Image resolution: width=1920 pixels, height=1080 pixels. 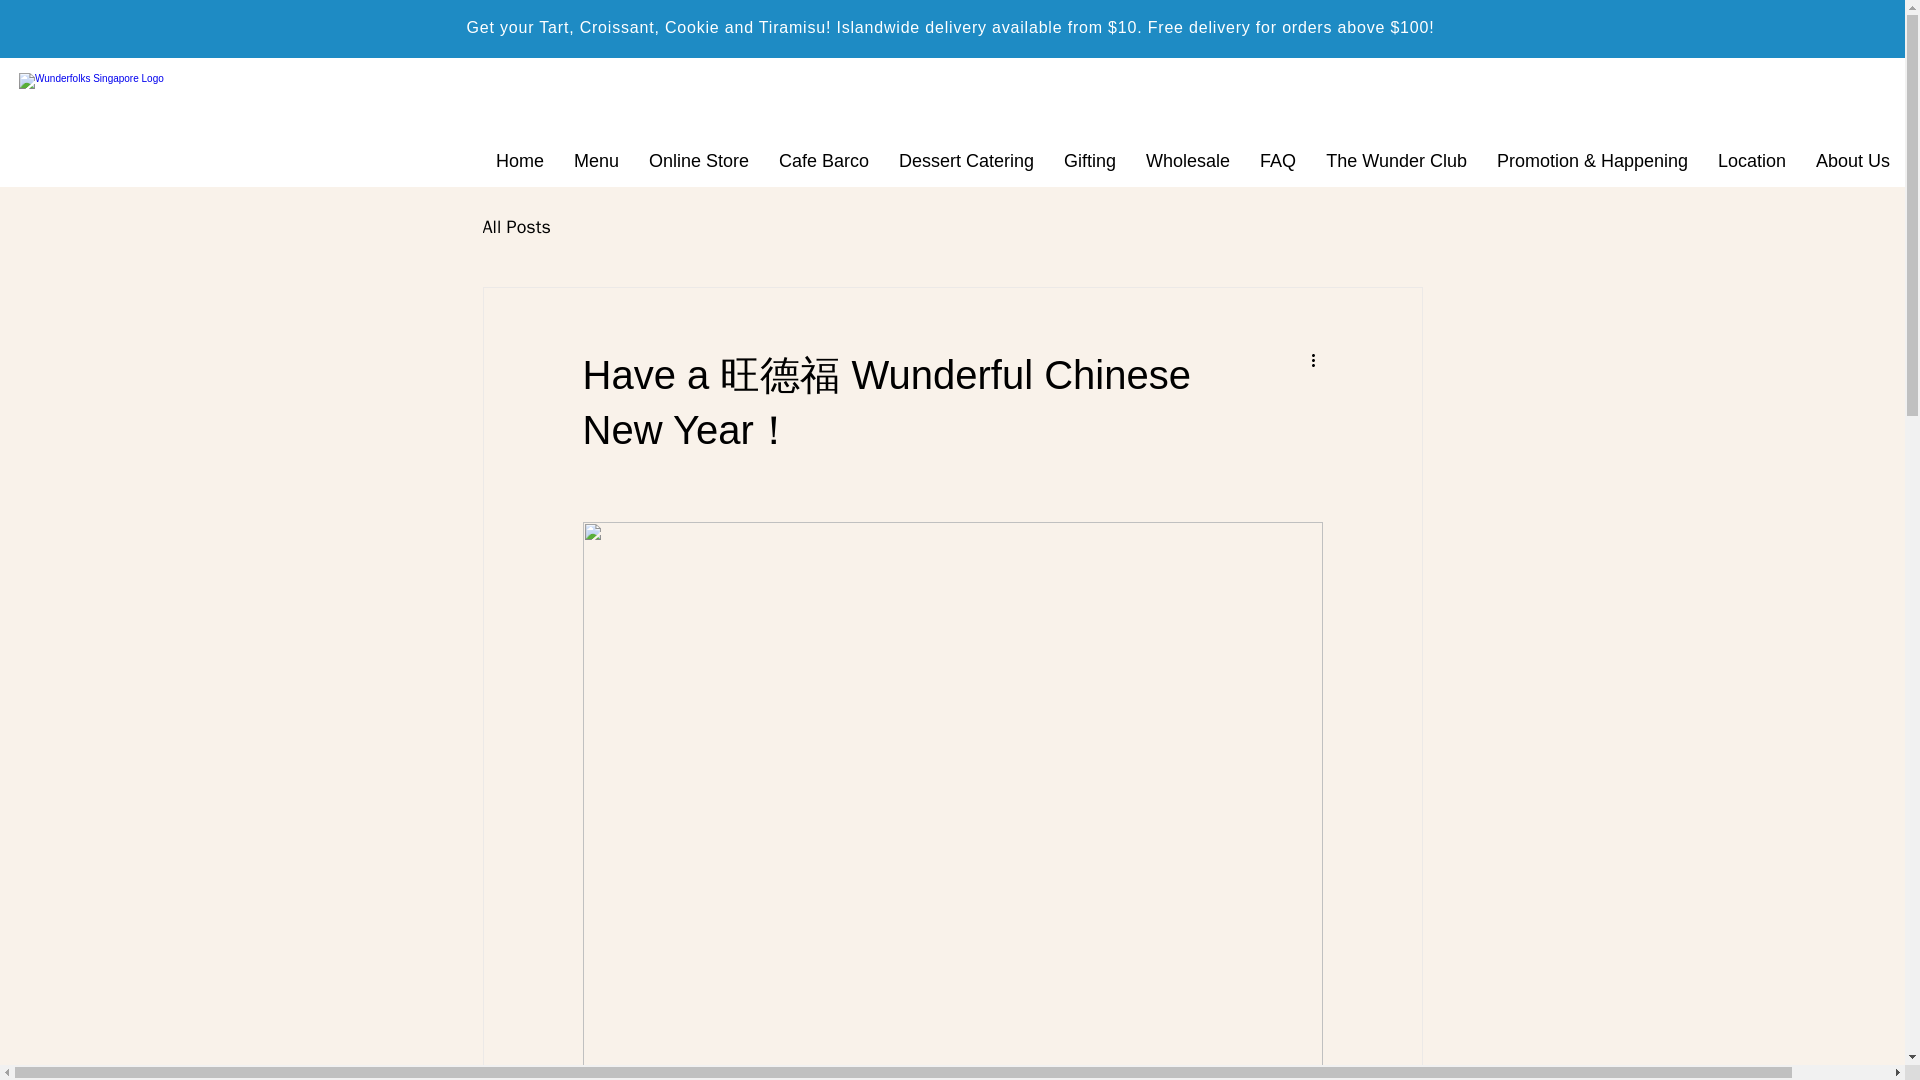 What do you see at coordinates (1278, 160) in the screenshot?
I see `FAQ` at bounding box center [1278, 160].